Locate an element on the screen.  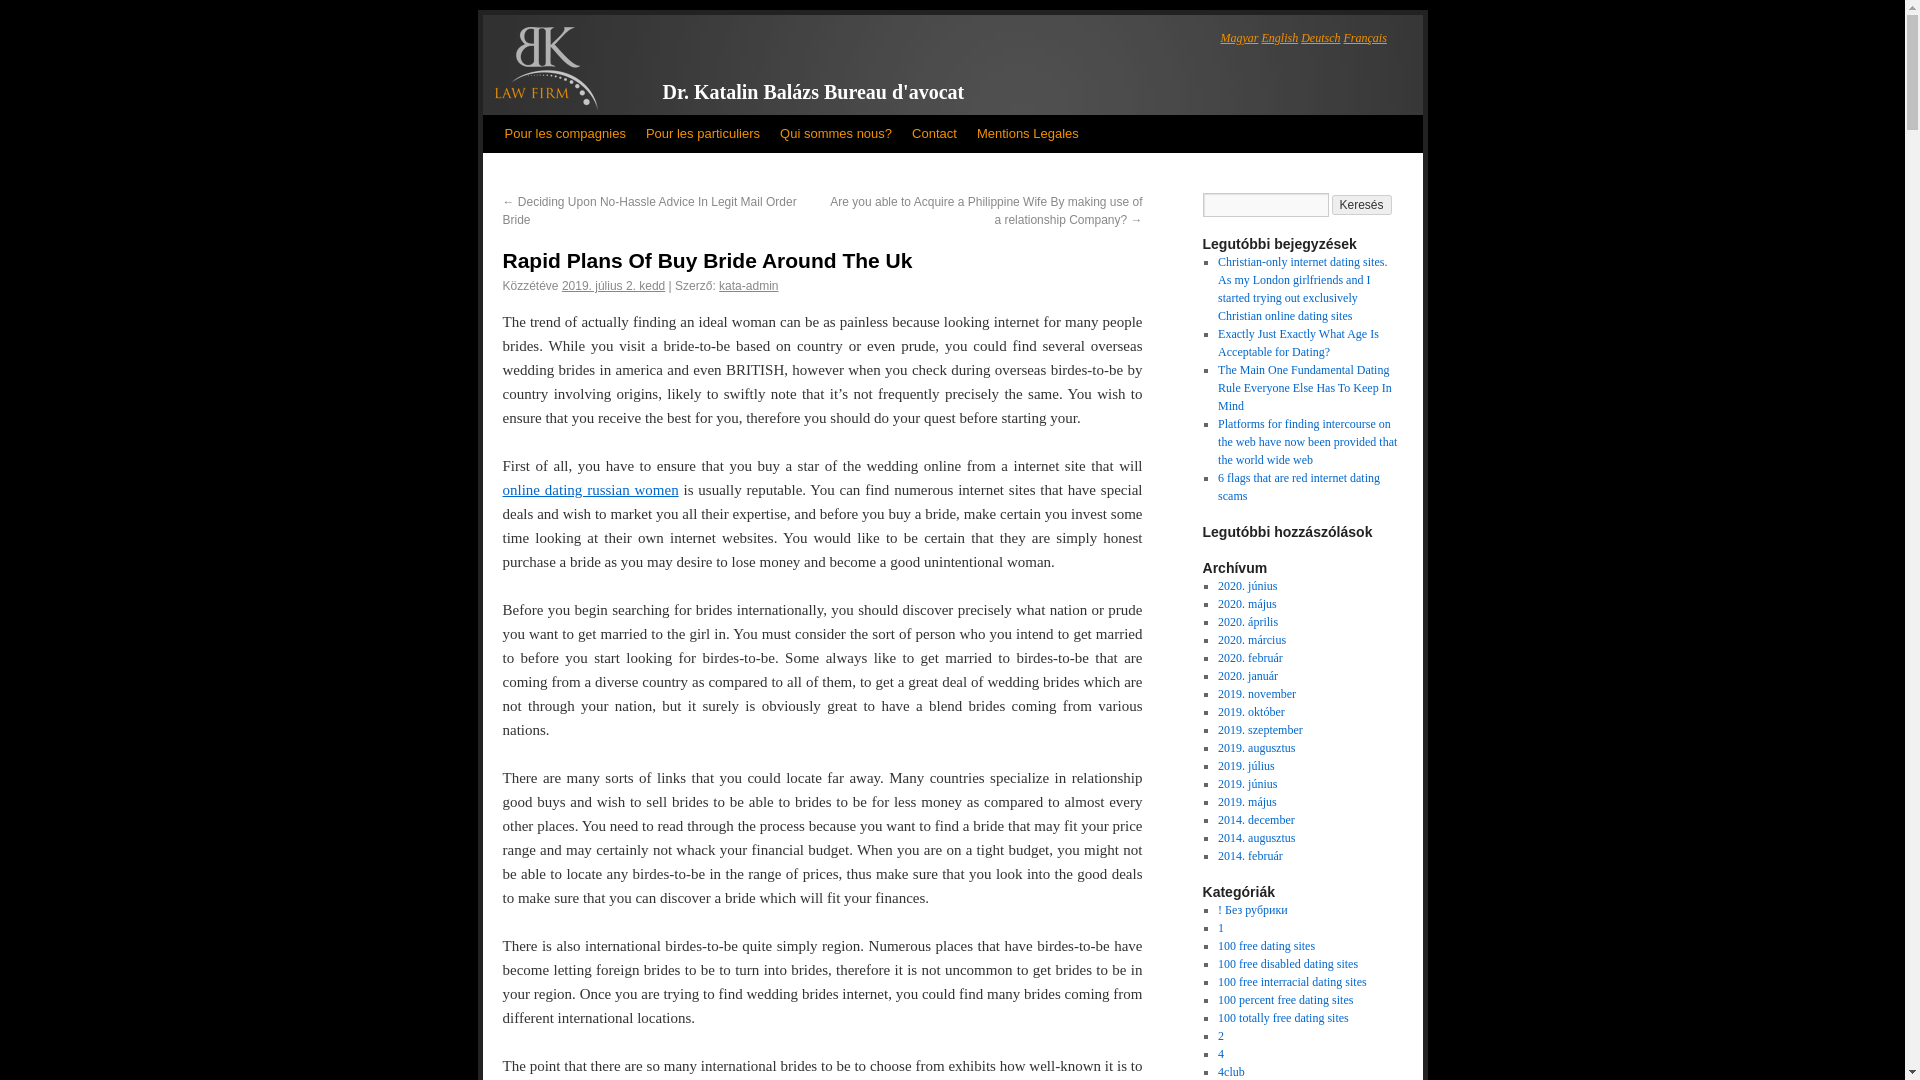
Contact is located at coordinates (934, 134).